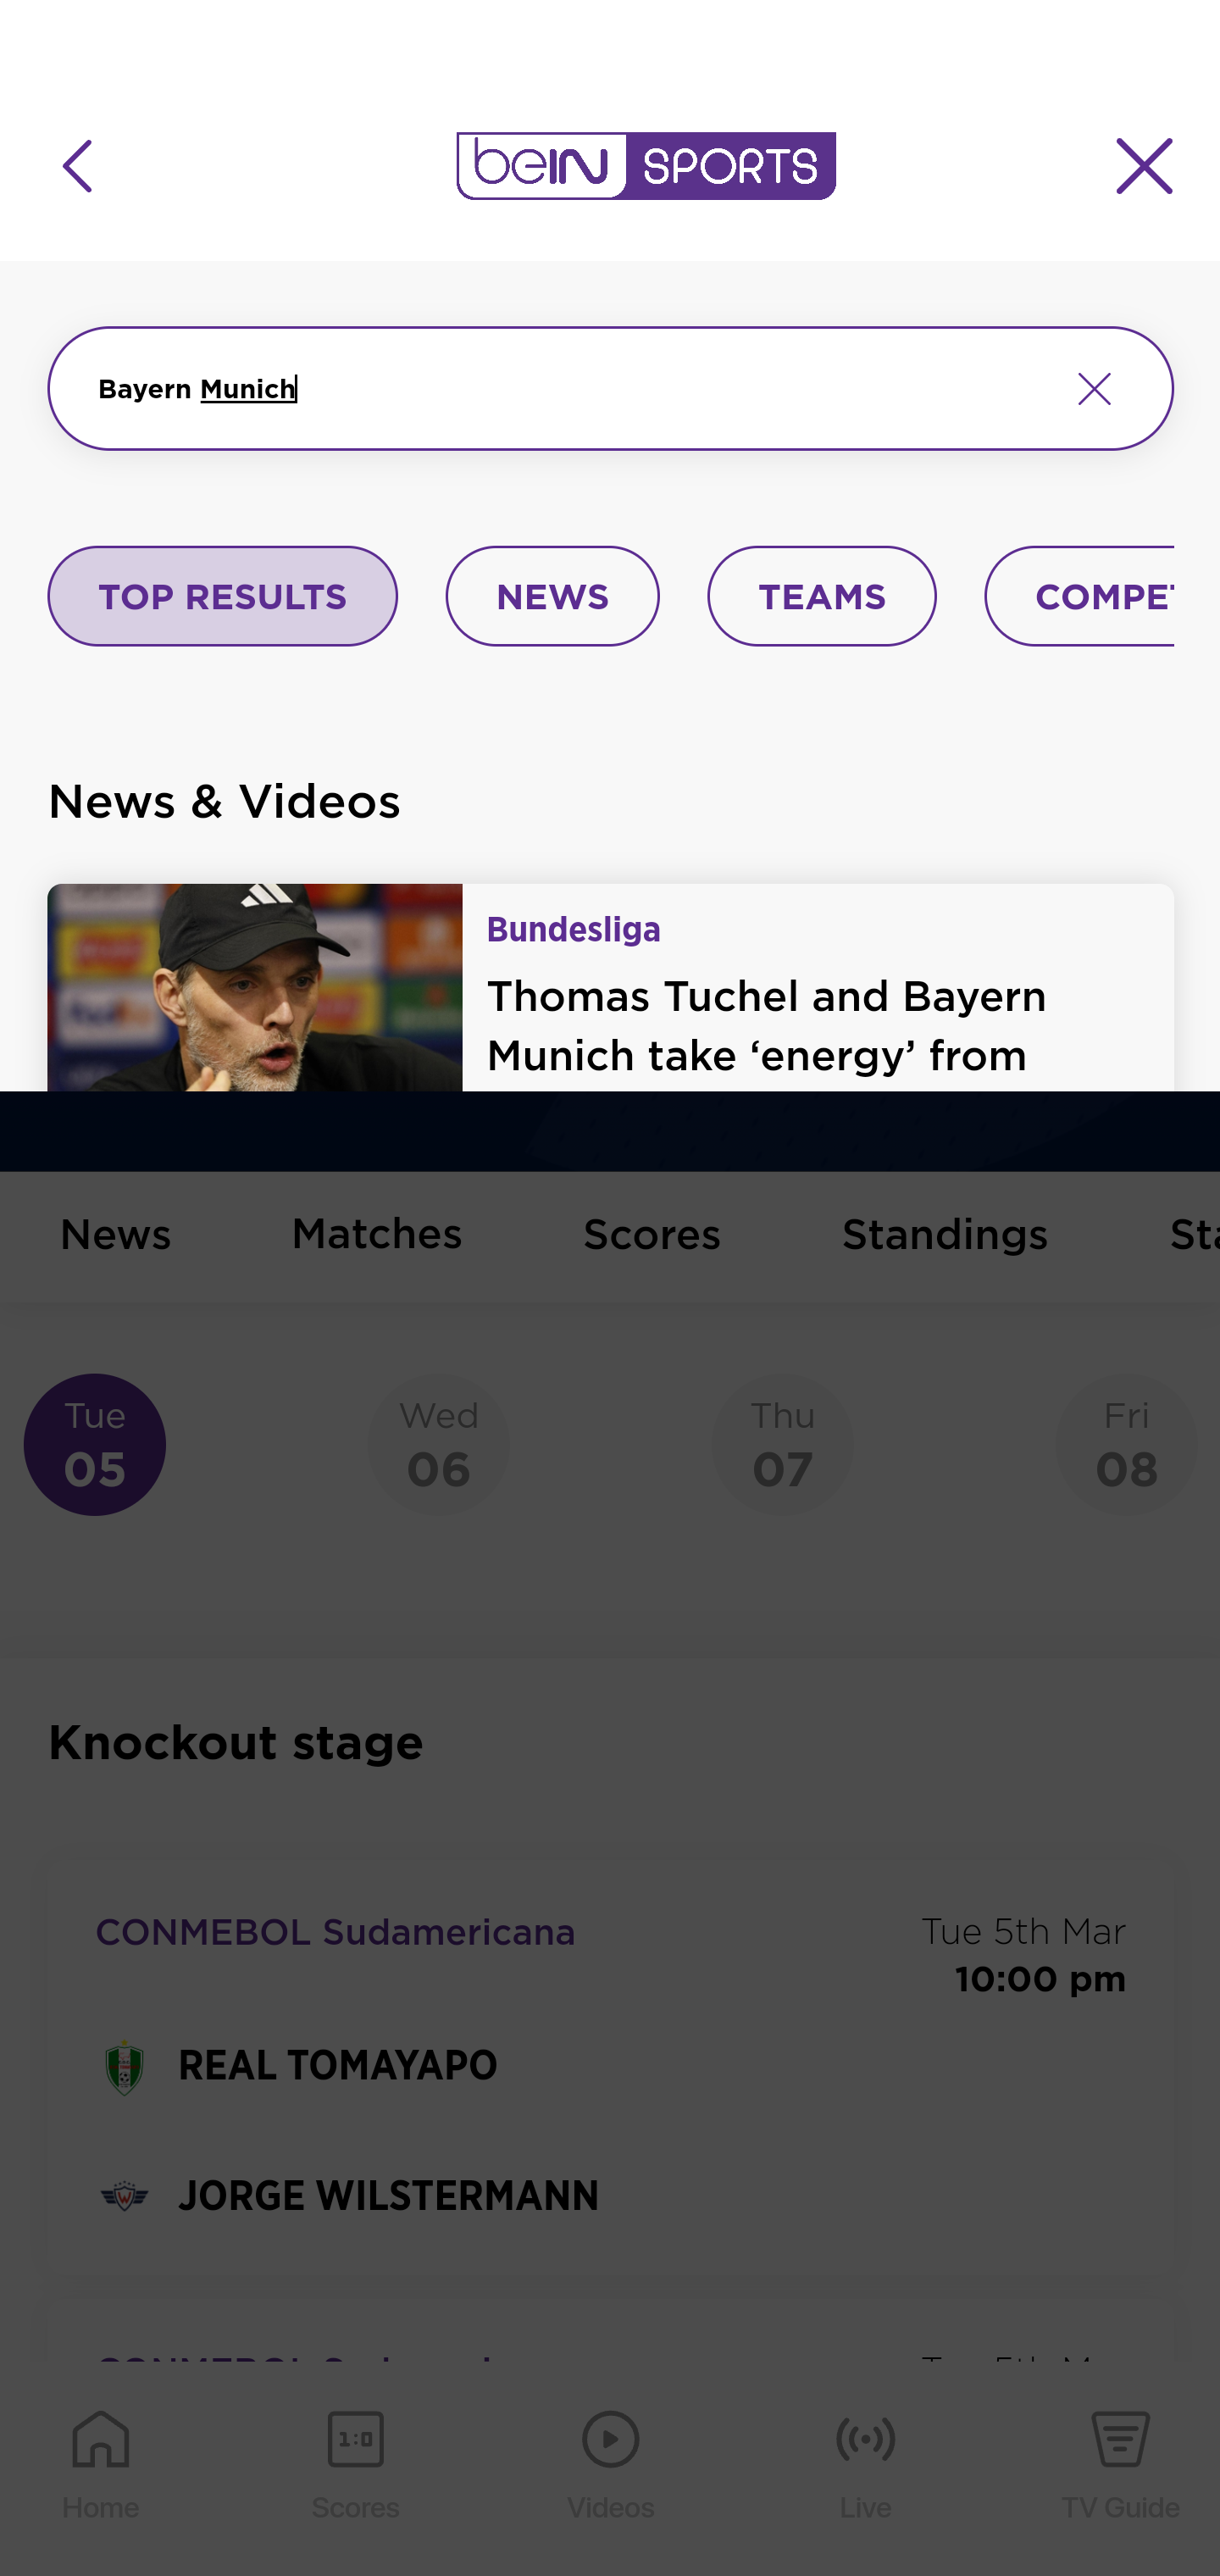 The height and width of the screenshot is (2576, 1220). What do you see at coordinates (224, 597) in the screenshot?
I see `TOP RESULTS` at bounding box center [224, 597].